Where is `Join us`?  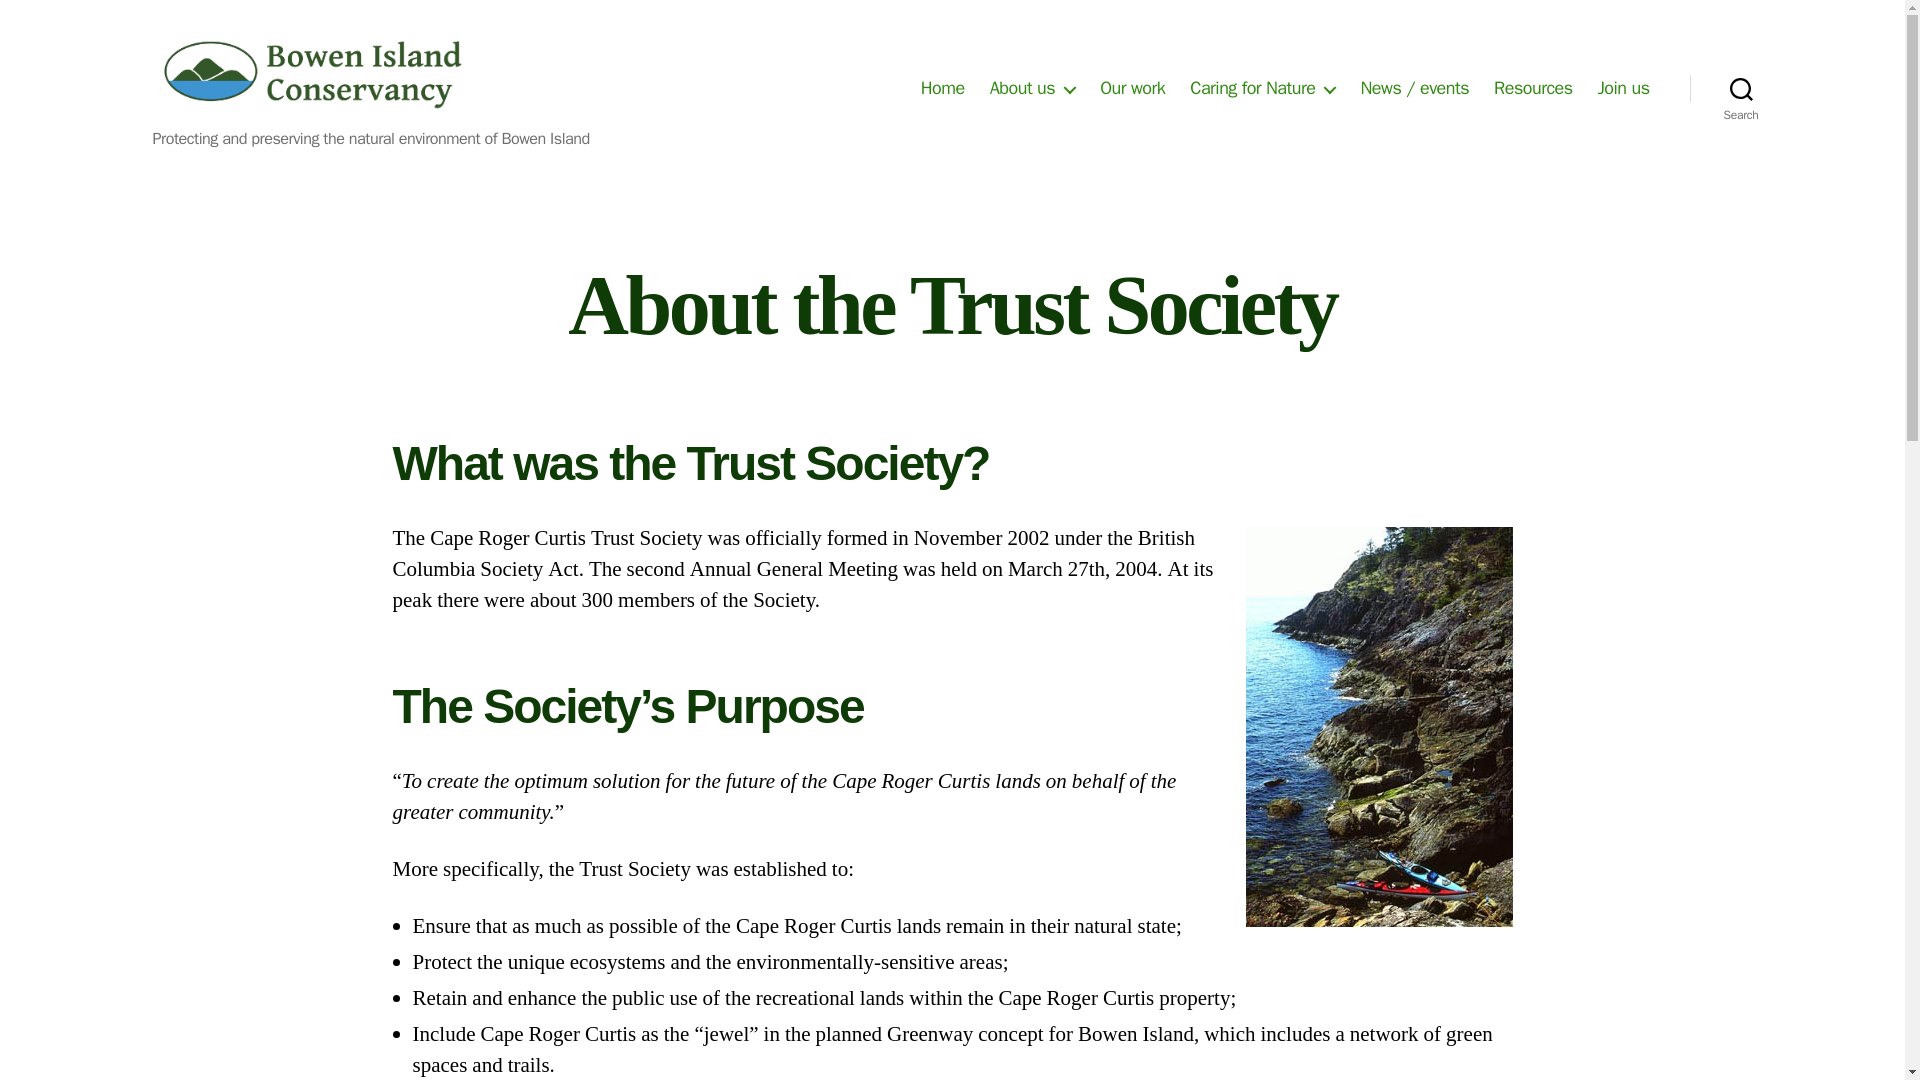
Join us is located at coordinates (1623, 88).